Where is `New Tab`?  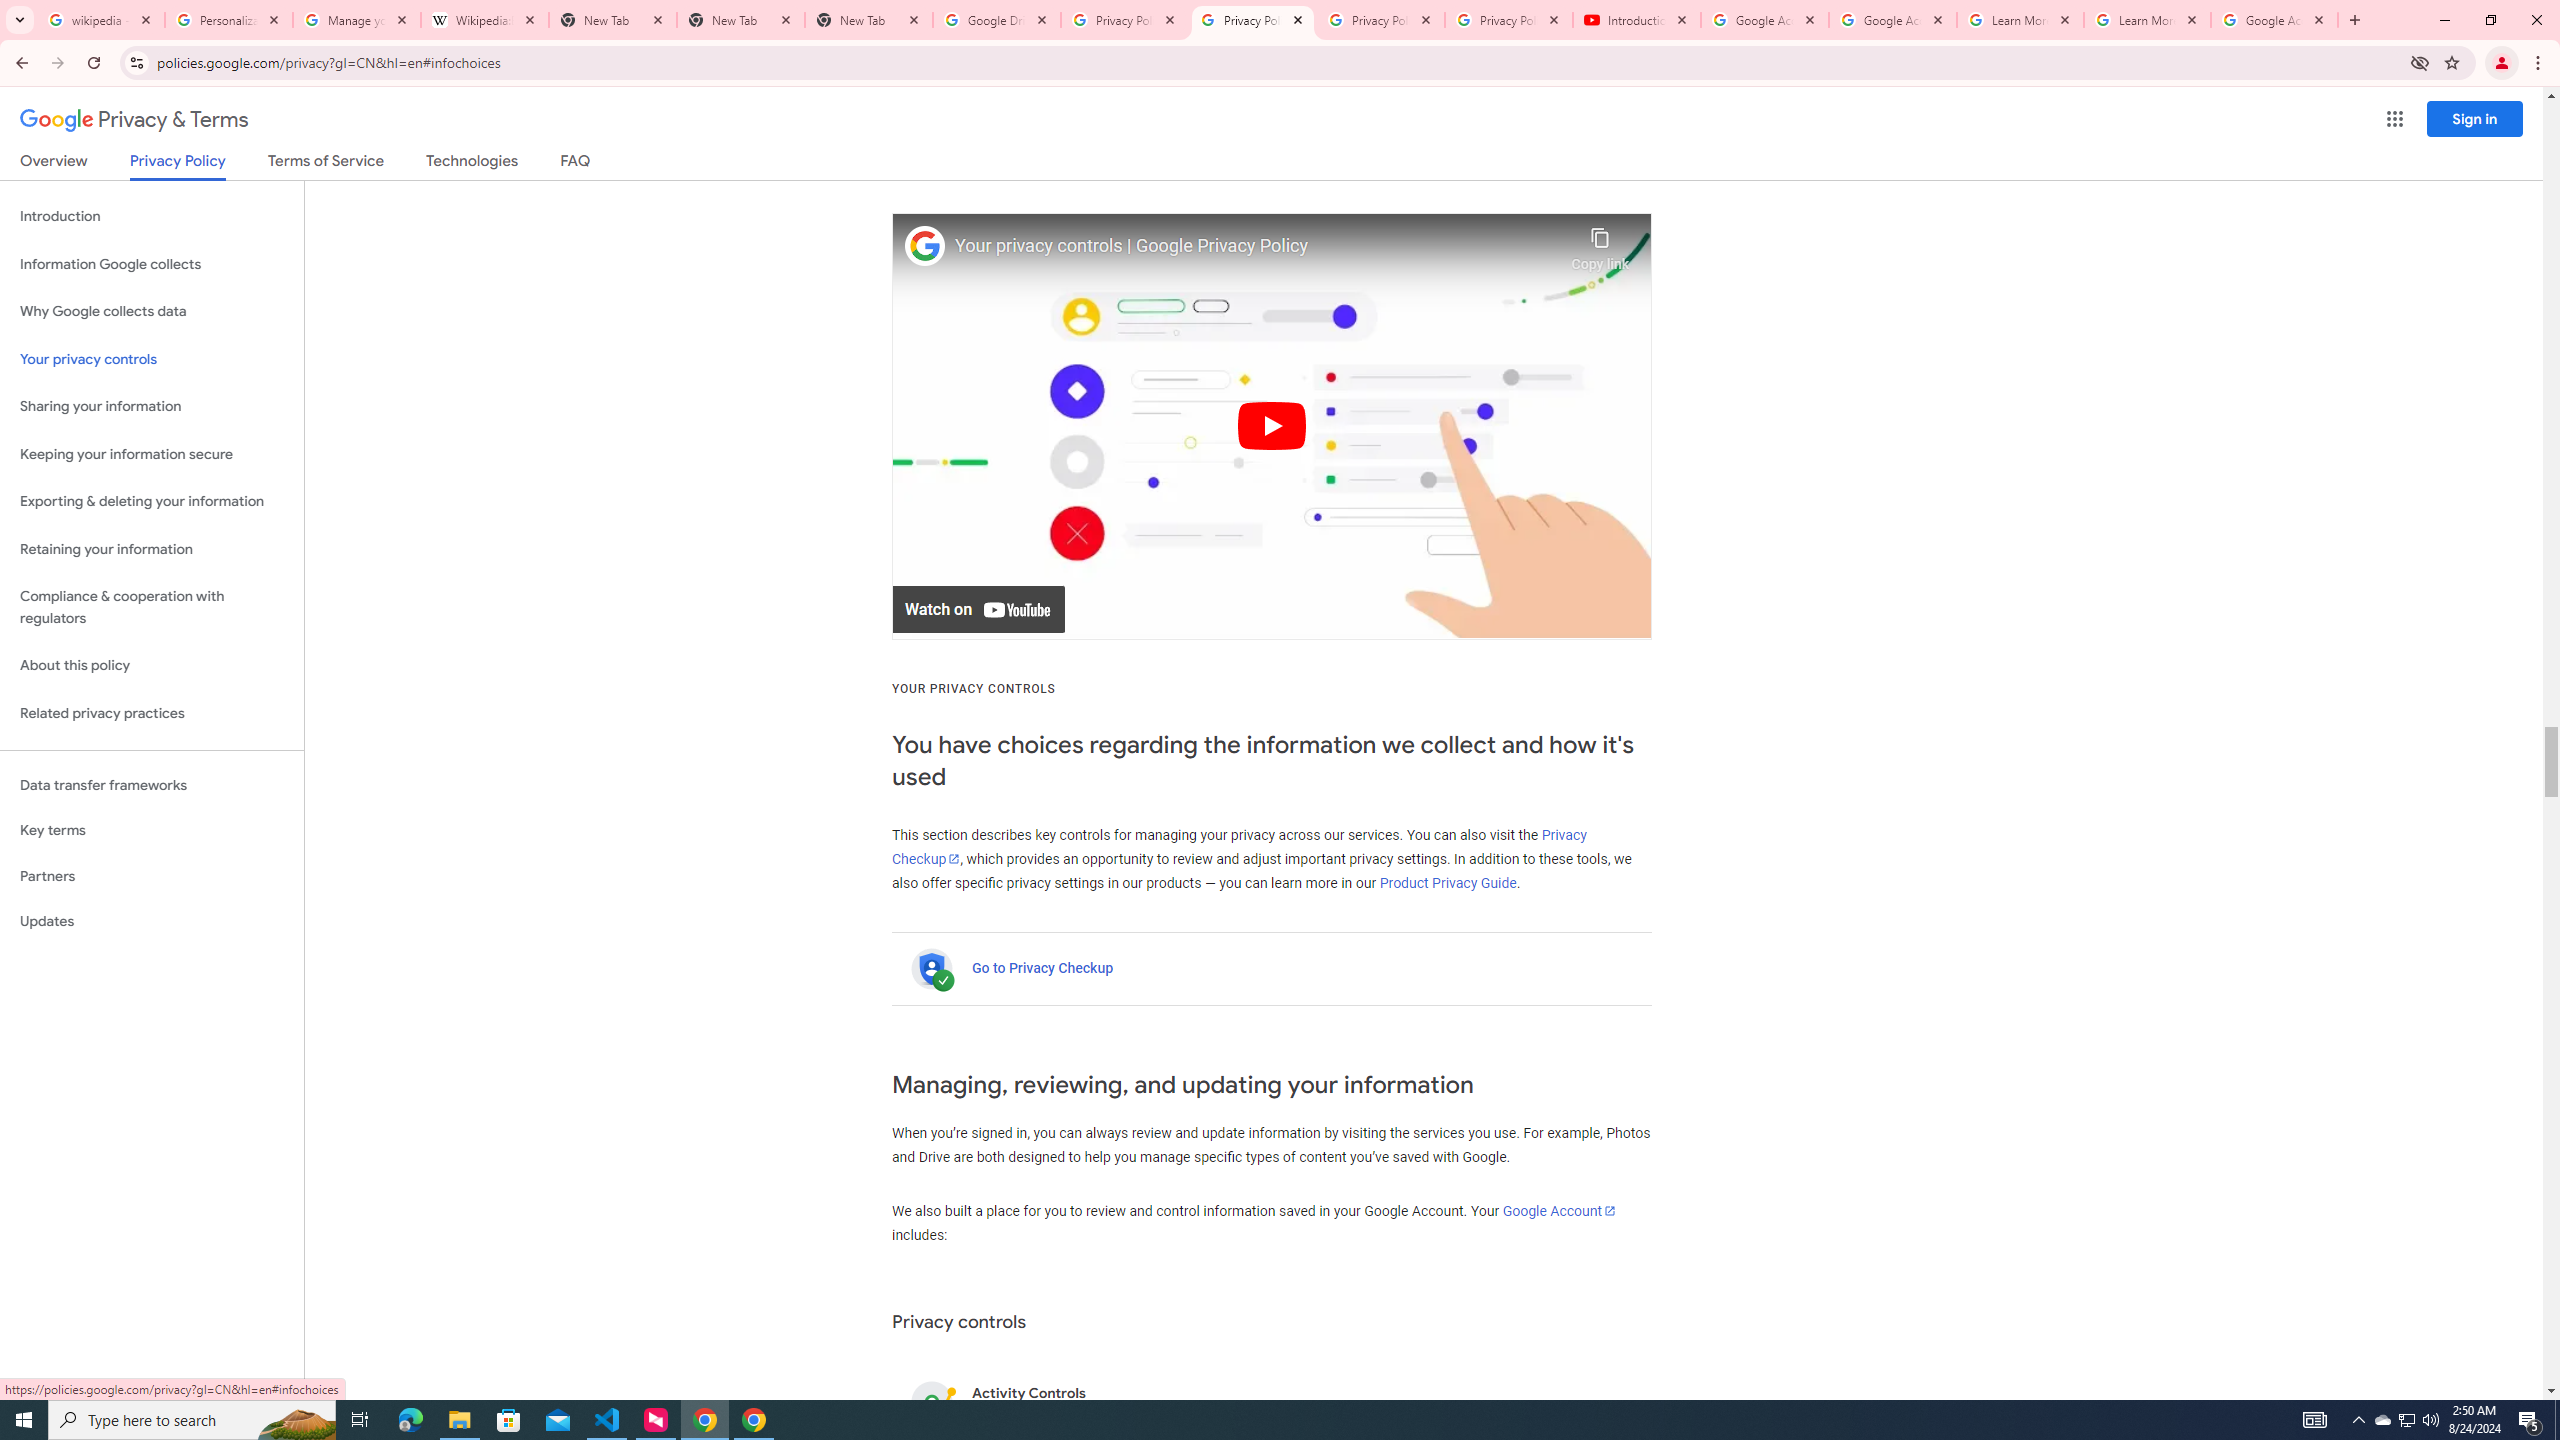 New Tab is located at coordinates (869, 20).